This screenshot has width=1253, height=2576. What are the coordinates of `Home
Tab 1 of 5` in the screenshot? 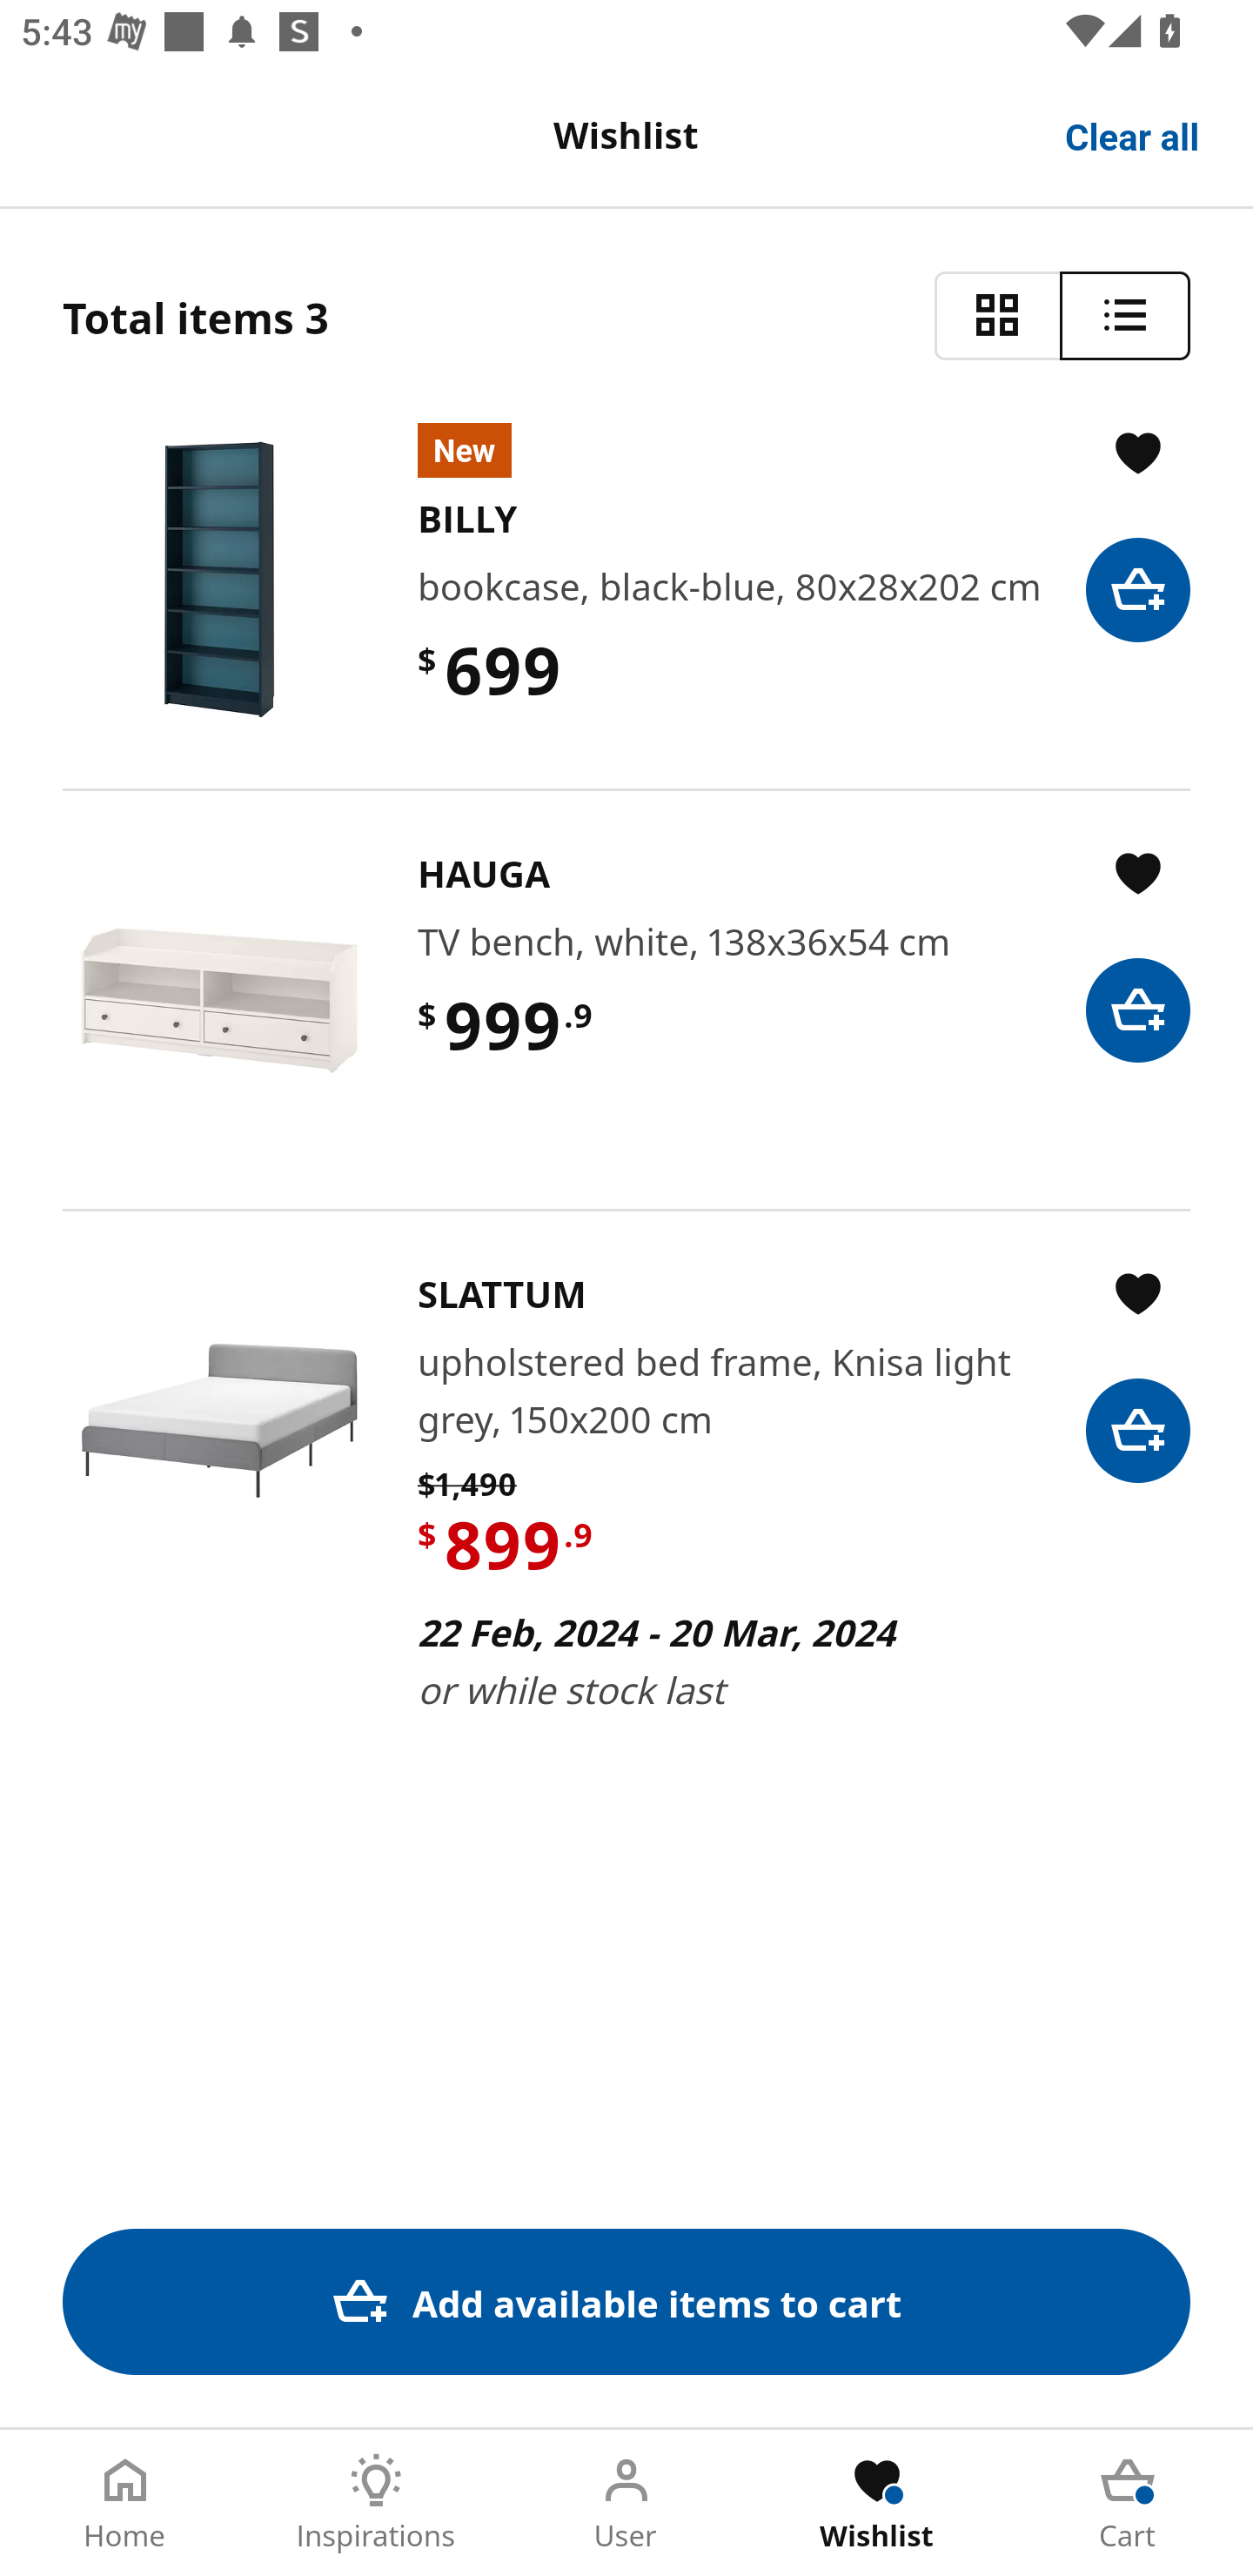 It's located at (125, 2503).